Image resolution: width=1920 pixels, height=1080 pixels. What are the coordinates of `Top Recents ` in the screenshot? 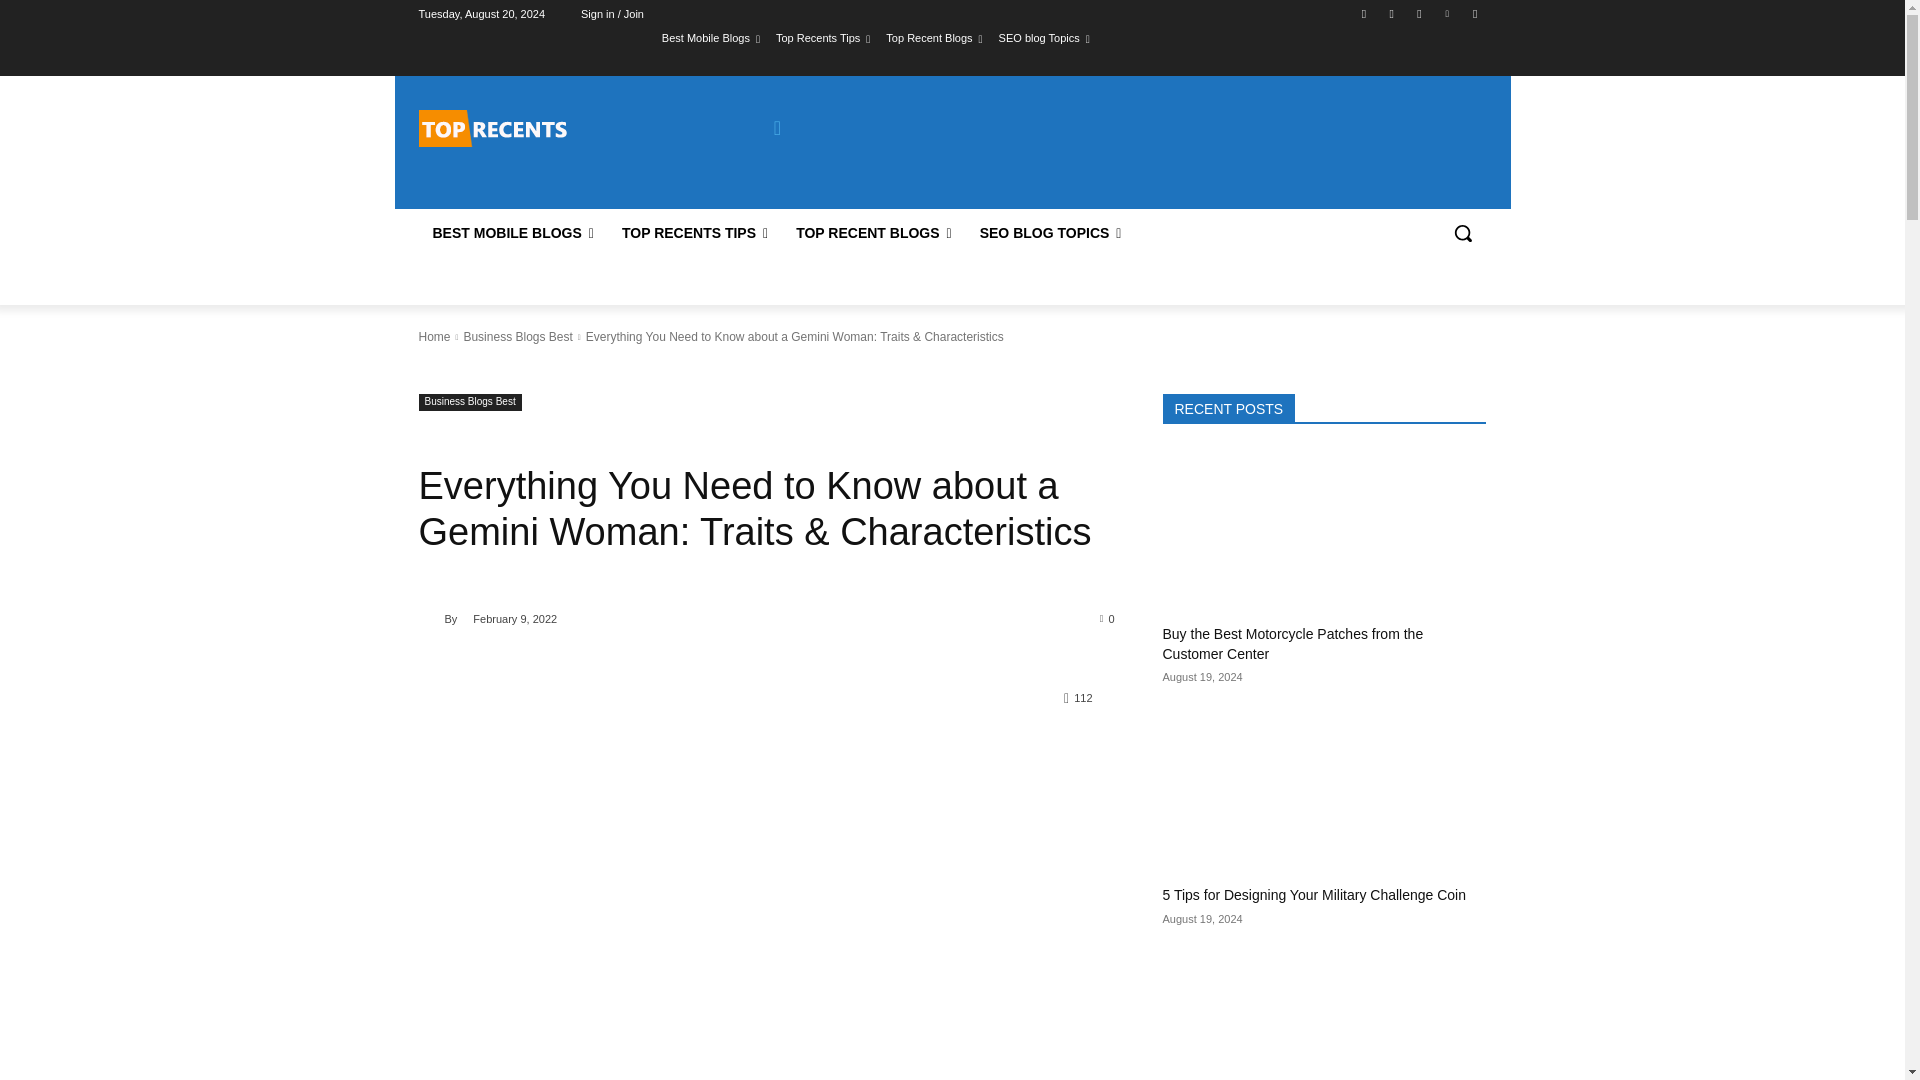 It's located at (492, 128).